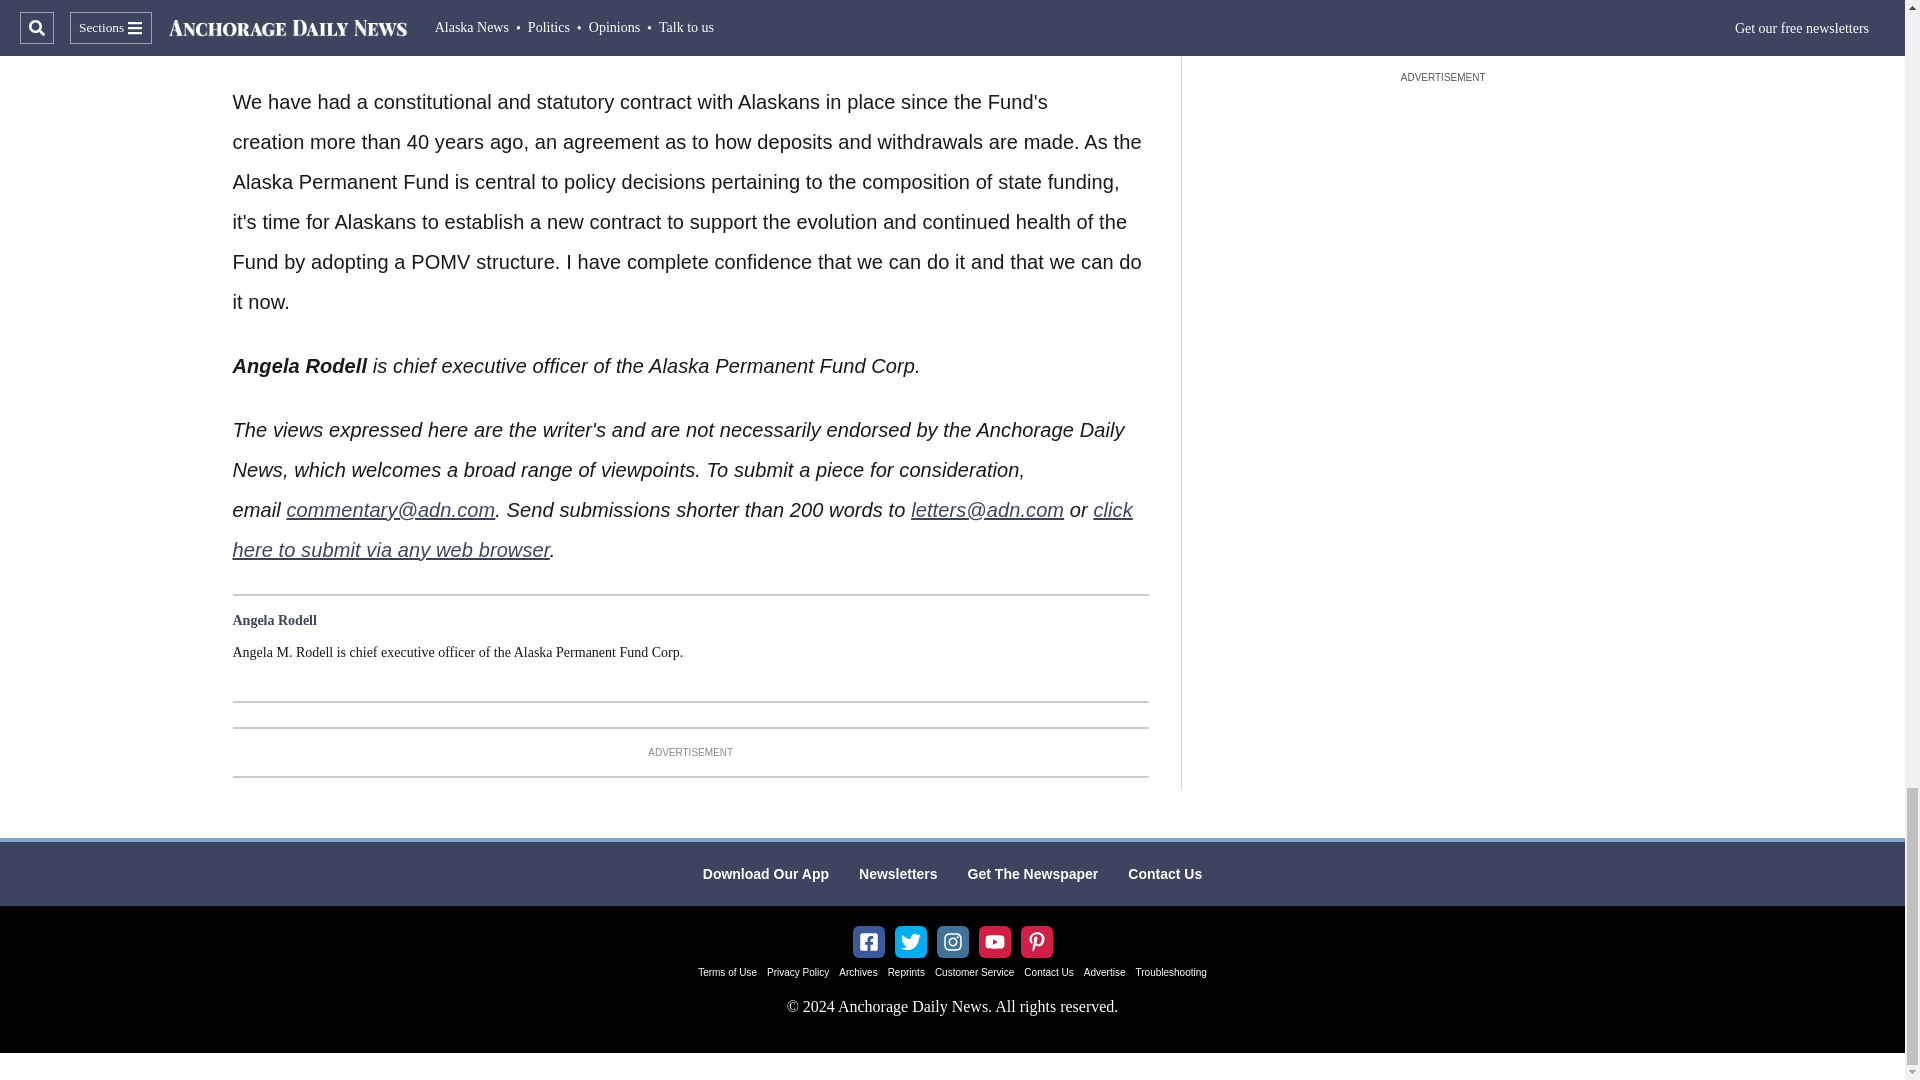 Image resolution: width=1920 pixels, height=1080 pixels. What do you see at coordinates (910, 942) in the screenshot?
I see `Twitter IconTwitter Account for Anchorage Daily News` at bounding box center [910, 942].